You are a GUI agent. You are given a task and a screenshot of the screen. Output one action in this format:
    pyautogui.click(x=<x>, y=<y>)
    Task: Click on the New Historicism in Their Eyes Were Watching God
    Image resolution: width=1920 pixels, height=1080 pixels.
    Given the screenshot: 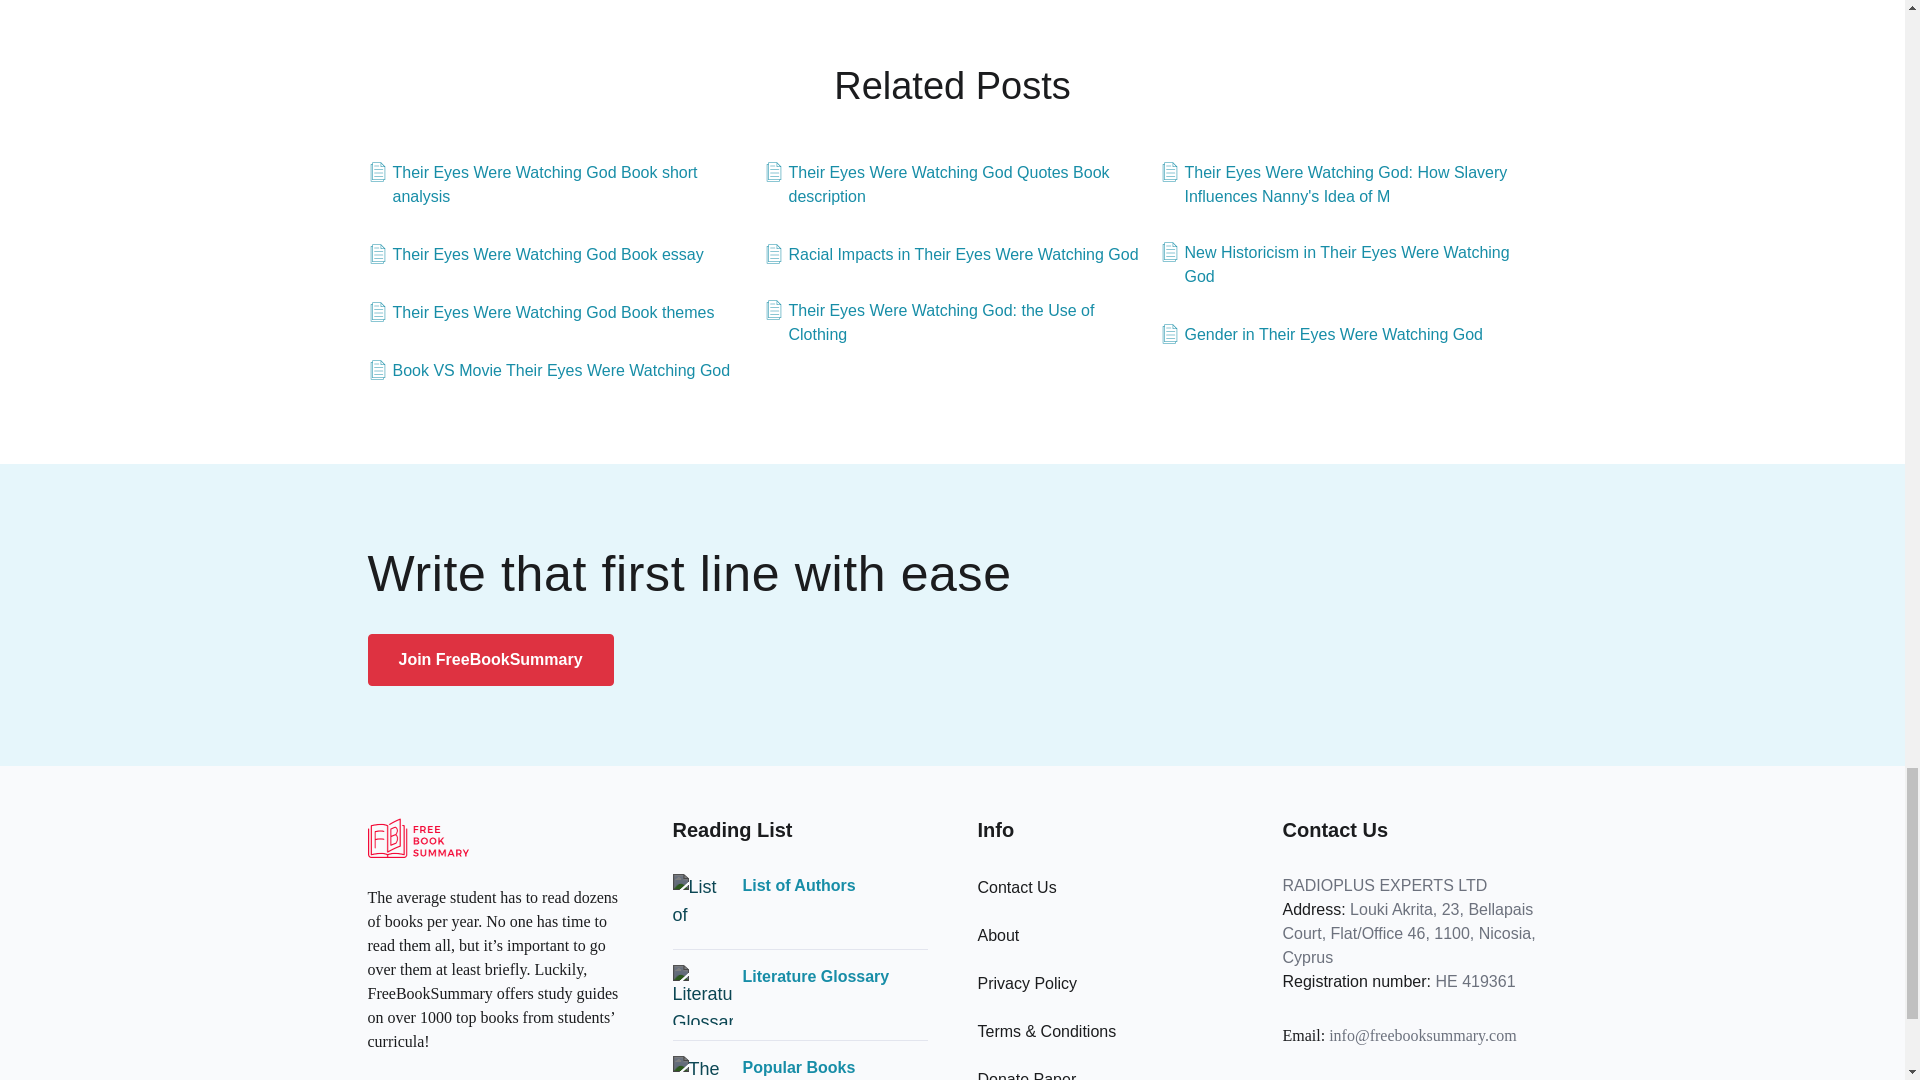 What is the action you would take?
    pyautogui.click(x=1348, y=264)
    